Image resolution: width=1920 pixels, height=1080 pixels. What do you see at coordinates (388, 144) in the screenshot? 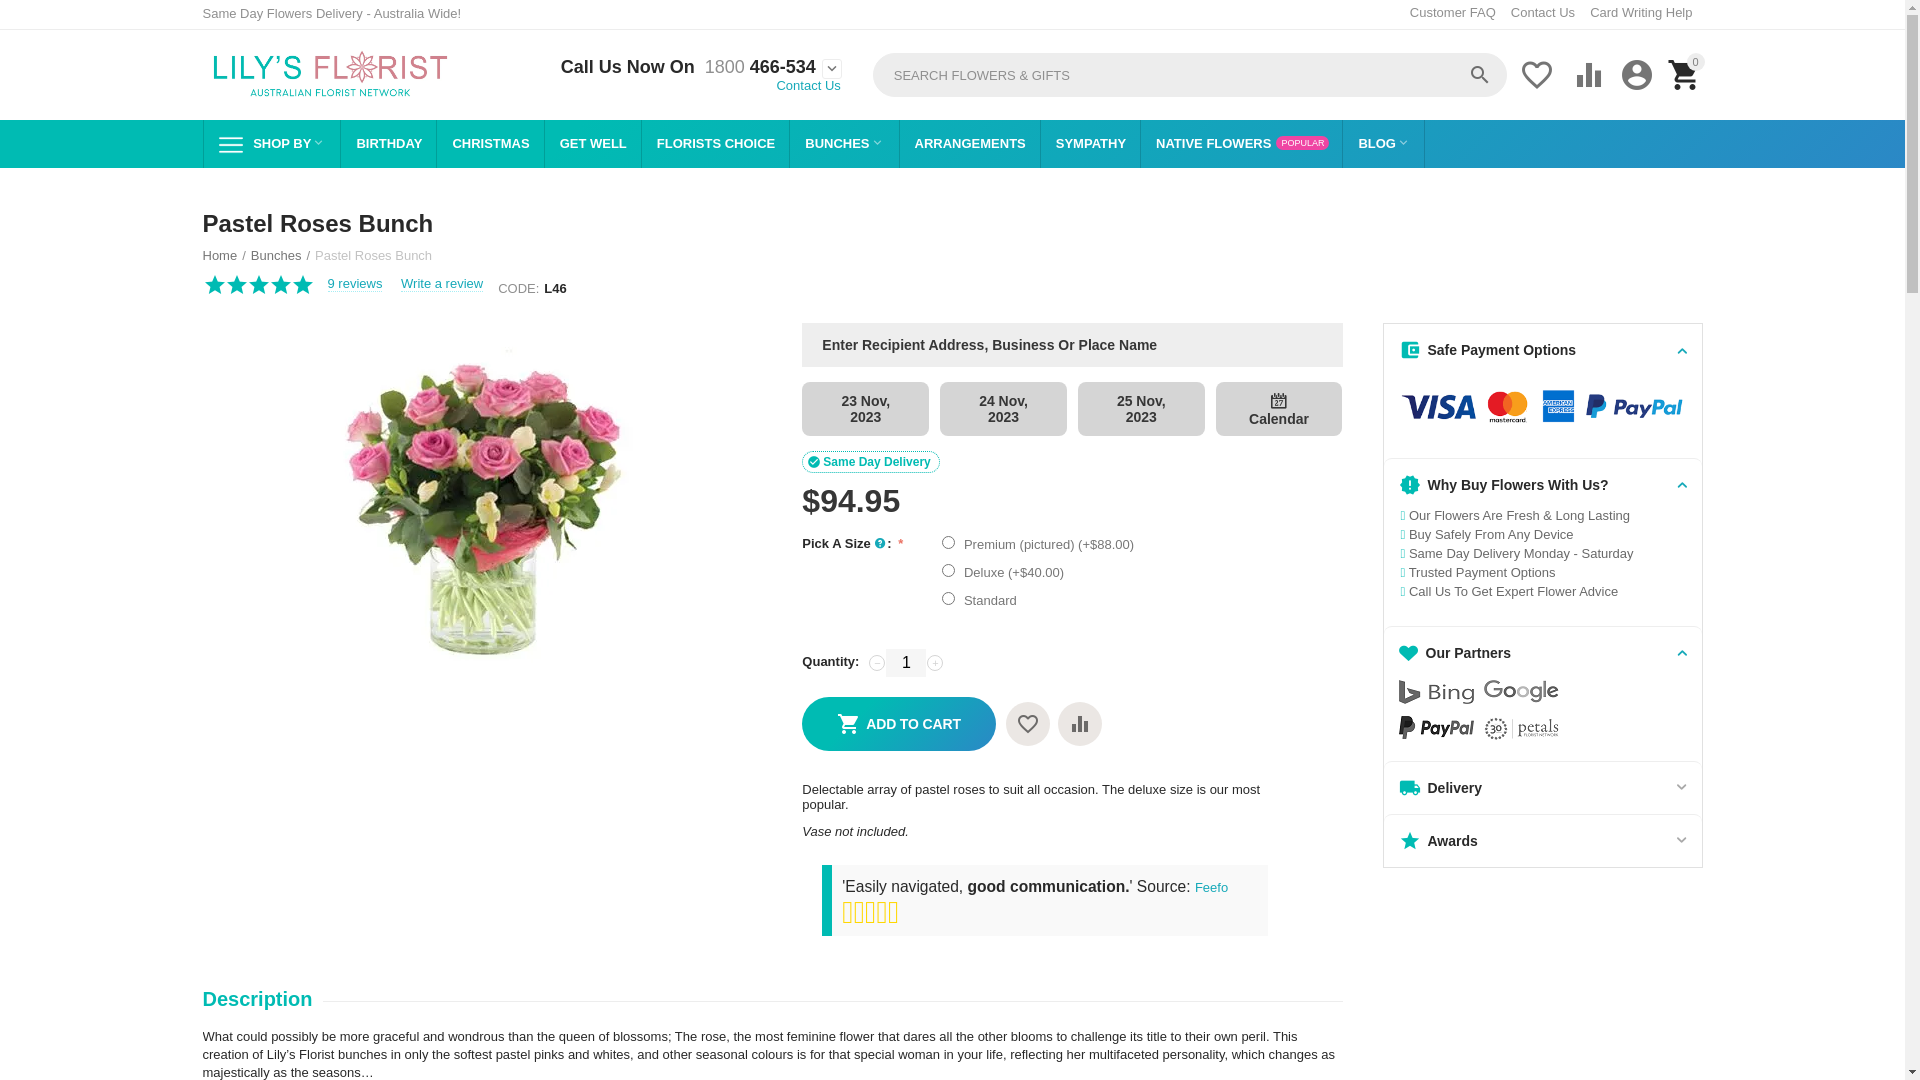
I see `BIRTHDAY` at bounding box center [388, 144].